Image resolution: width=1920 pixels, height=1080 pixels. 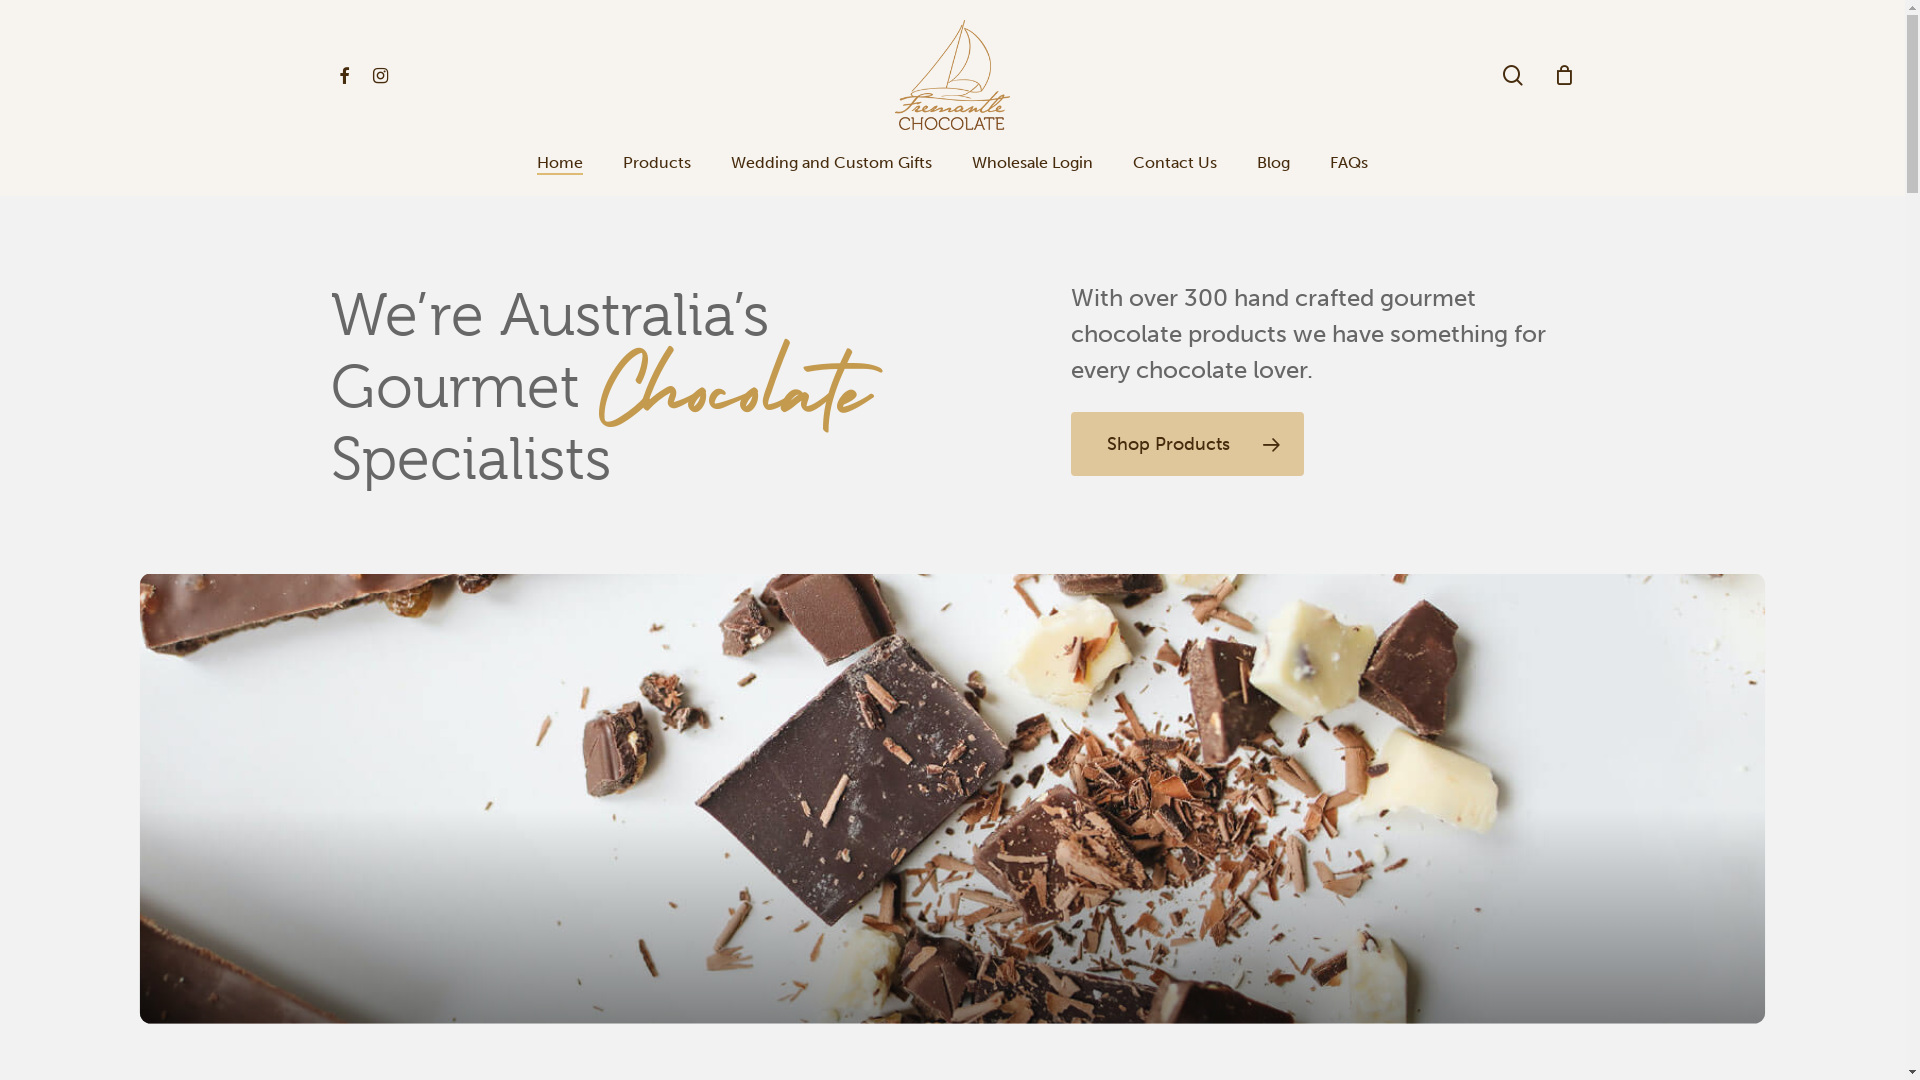 I want to click on Home, so click(x=560, y=163).